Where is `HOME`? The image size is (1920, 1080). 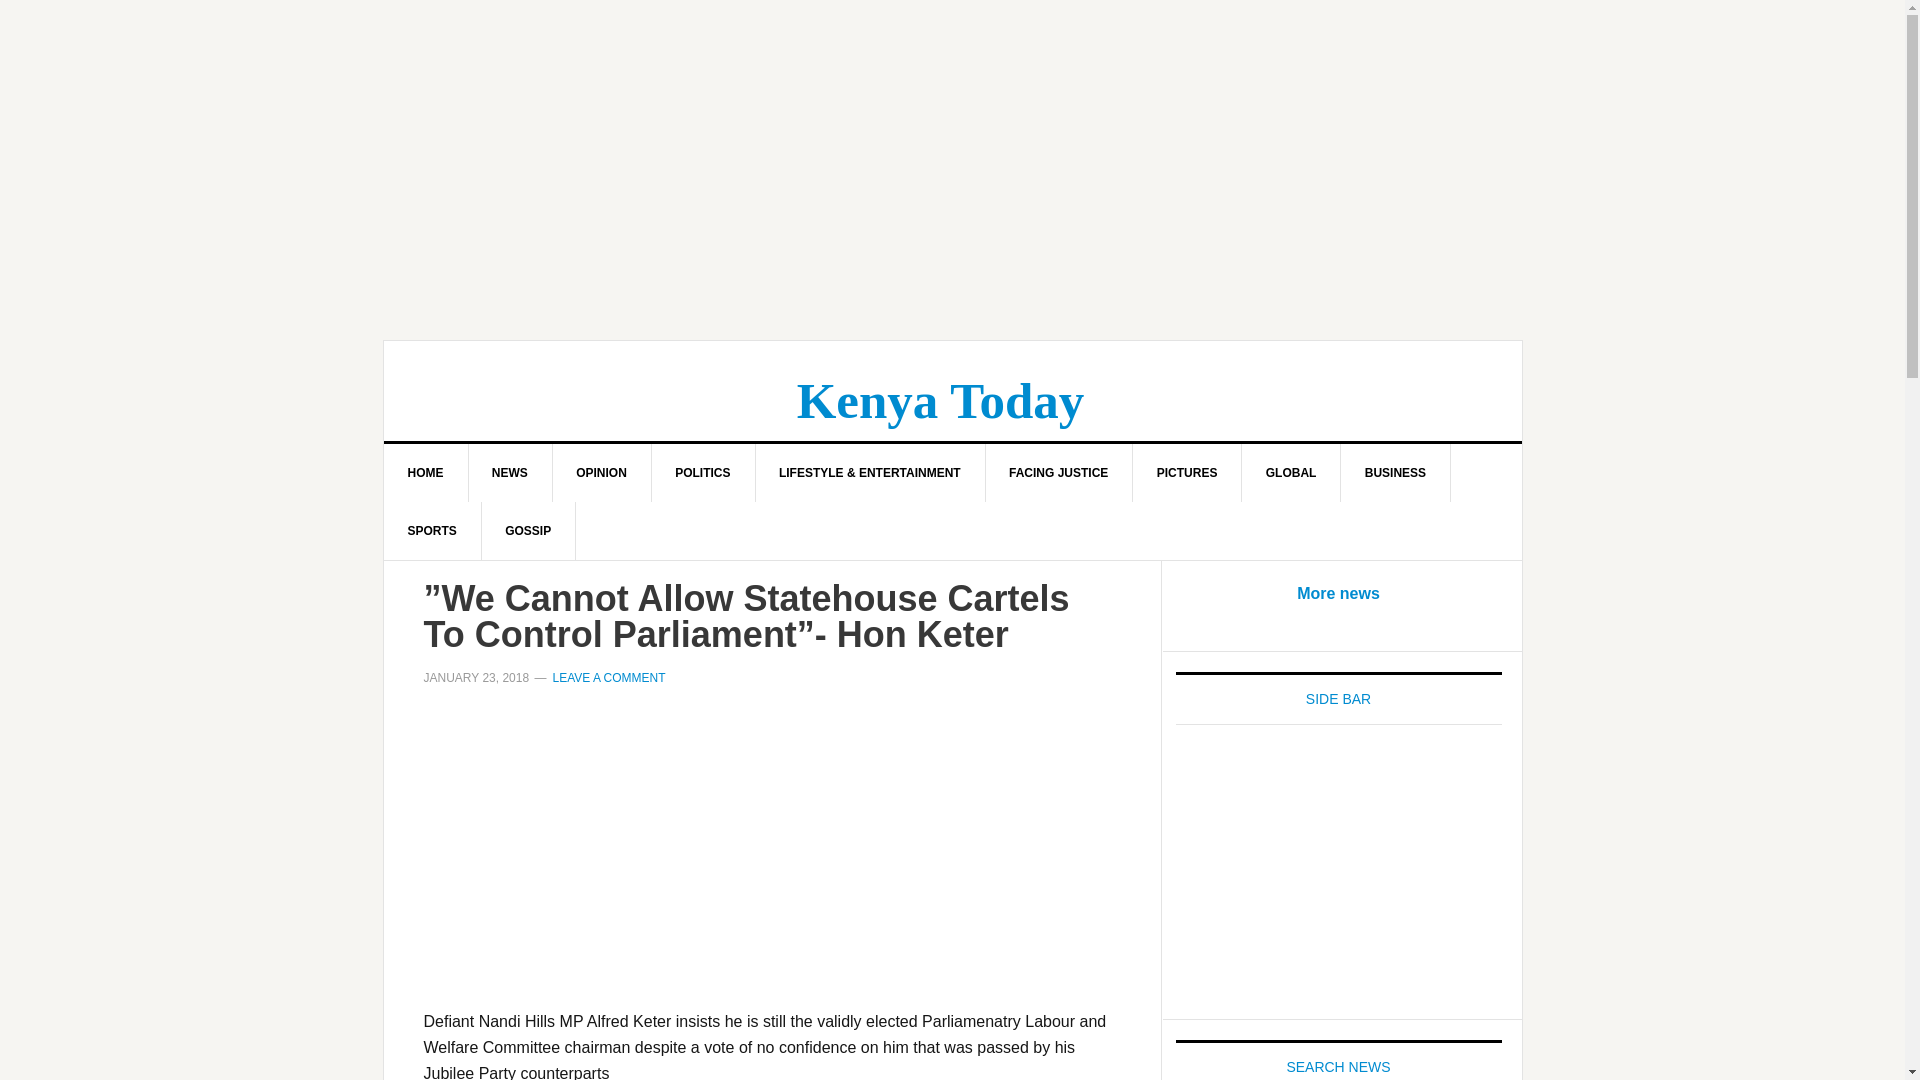
HOME is located at coordinates (426, 472).